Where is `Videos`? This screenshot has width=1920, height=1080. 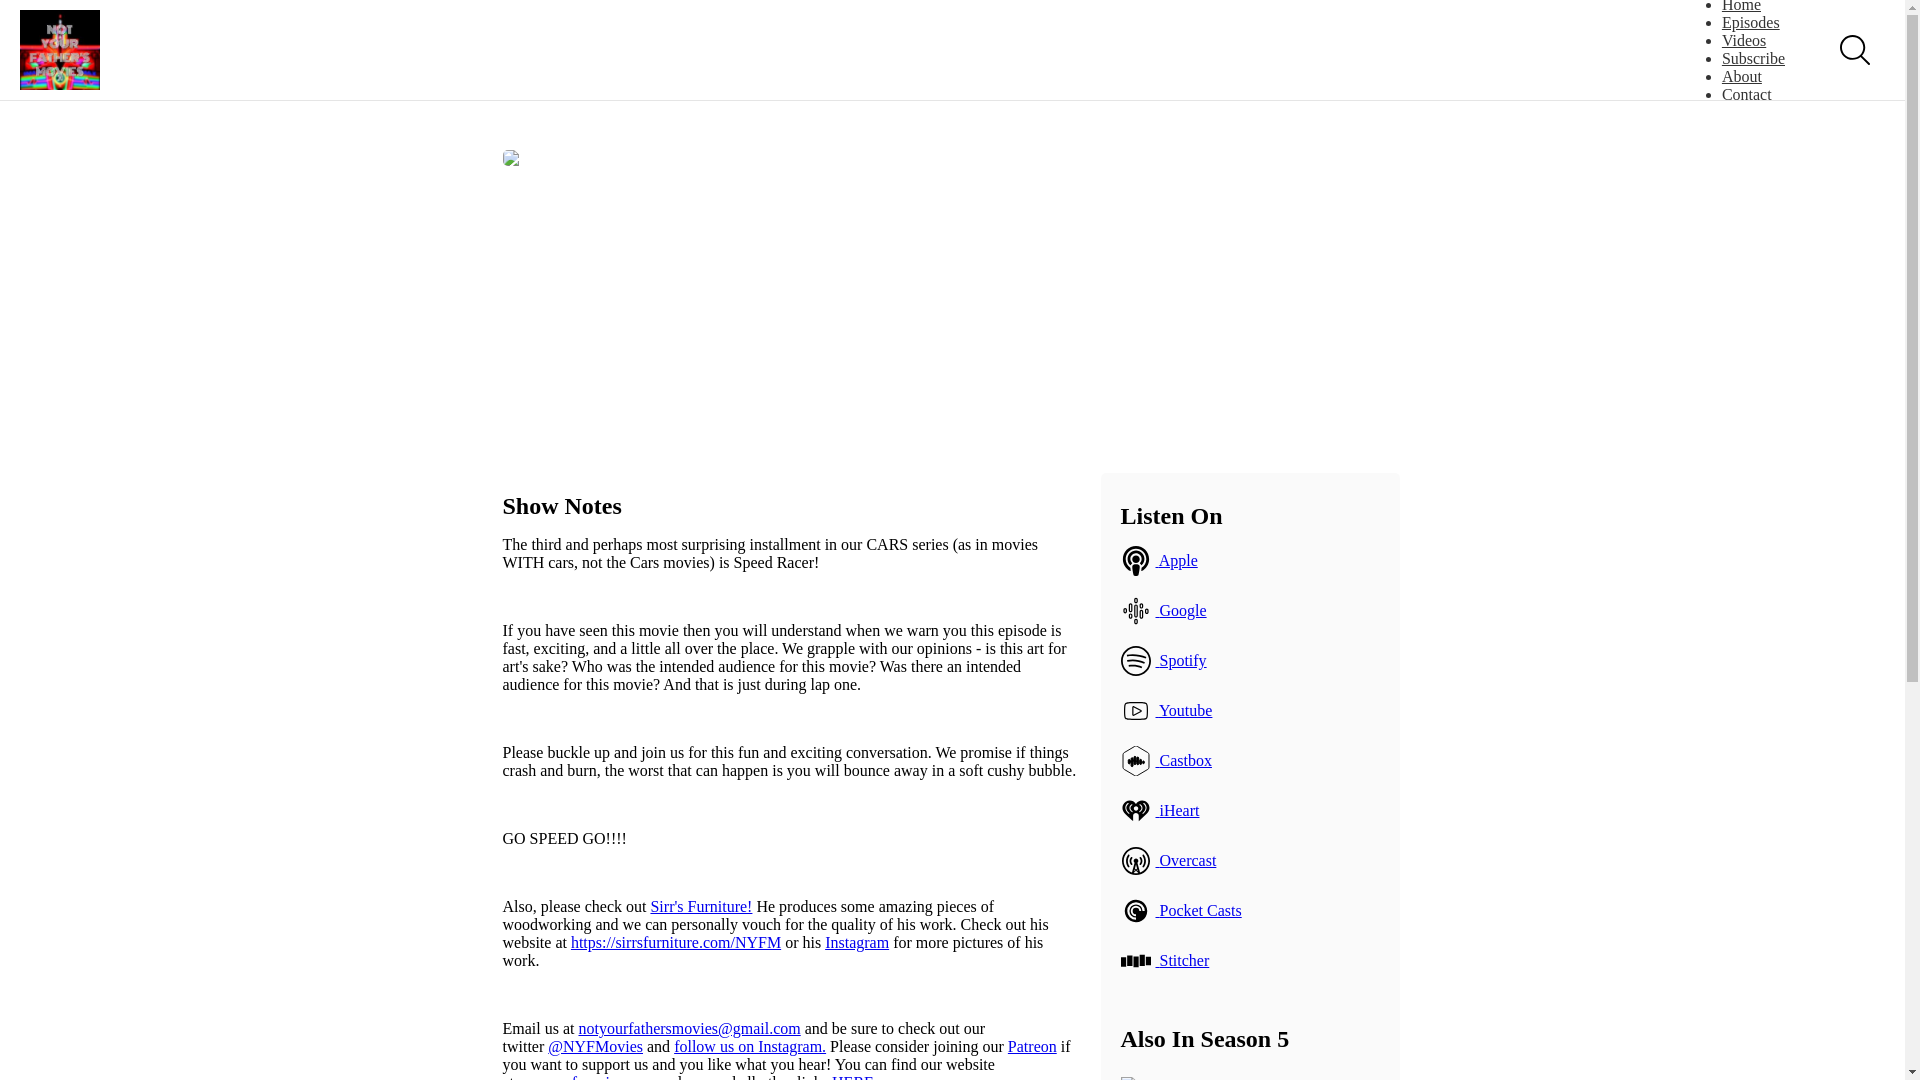 Videos is located at coordinates (1744, 40).